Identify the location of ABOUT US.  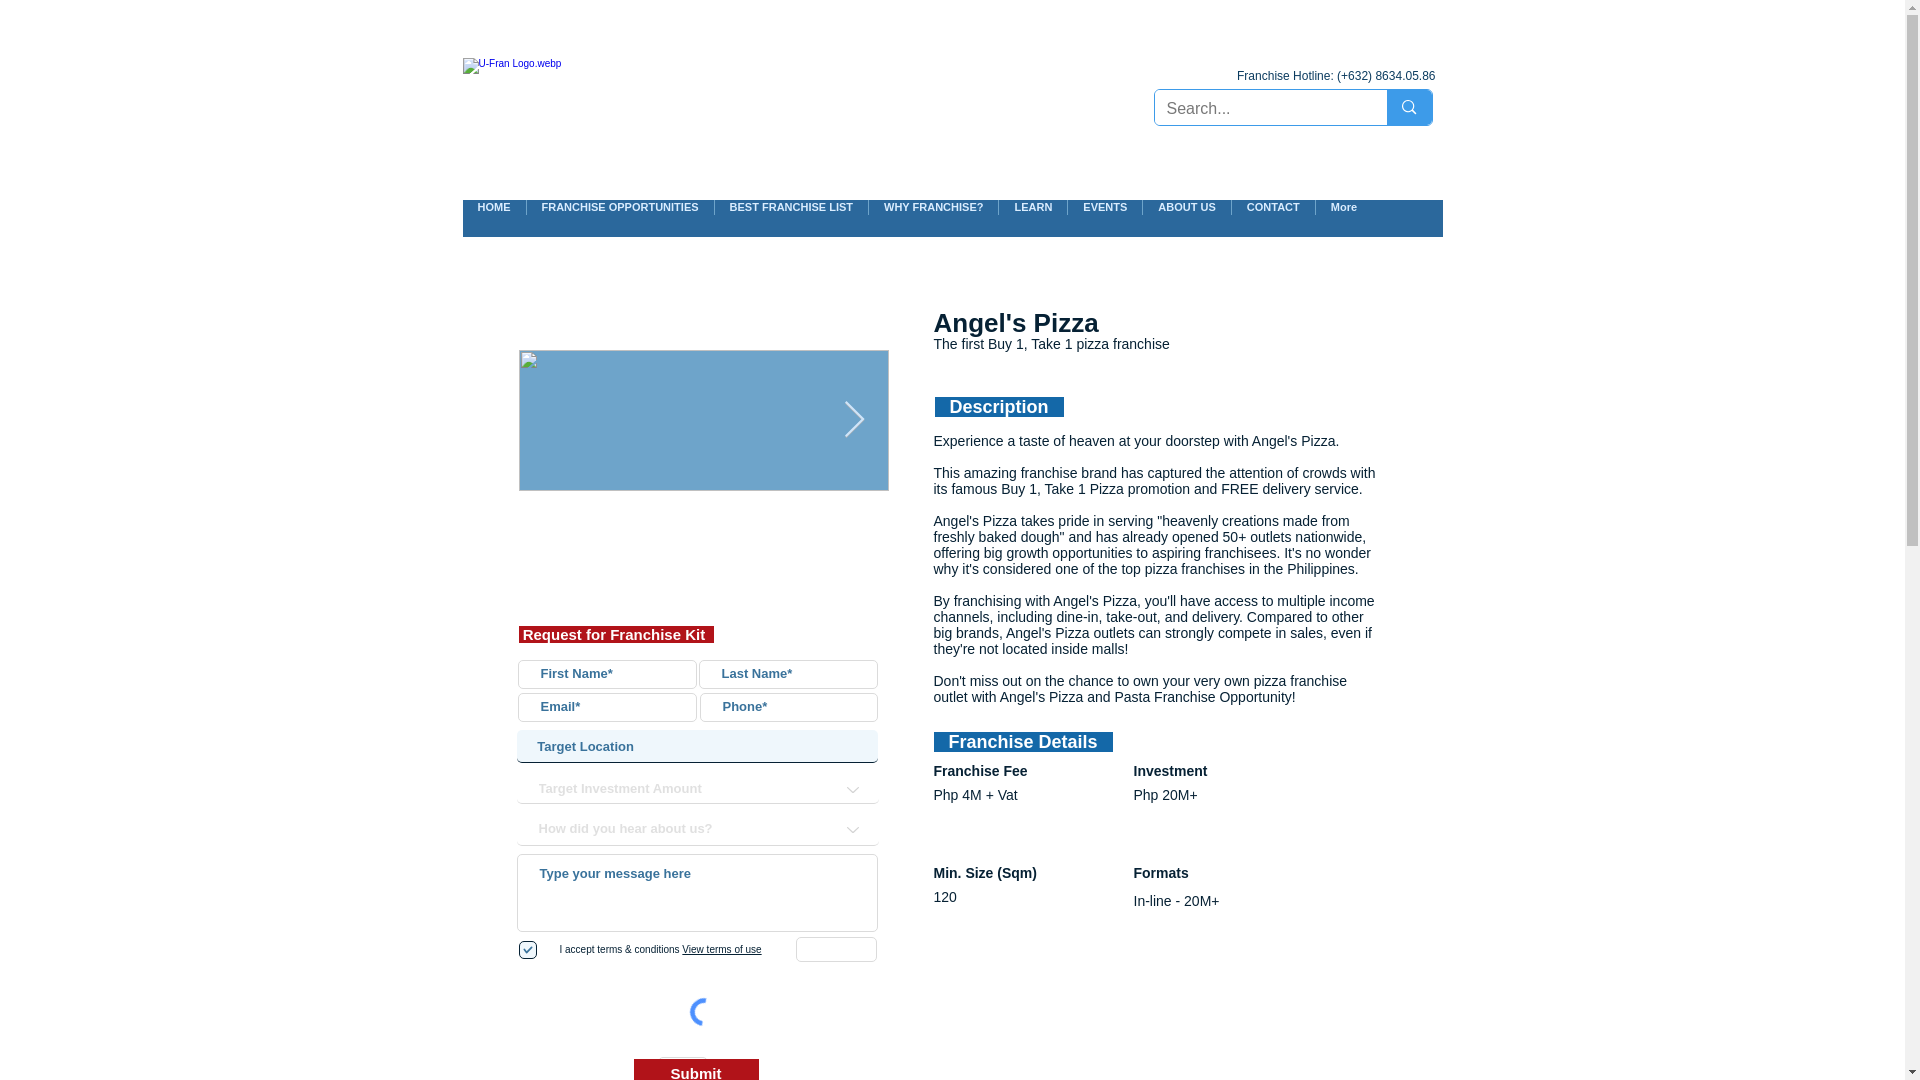
(1186, 218).